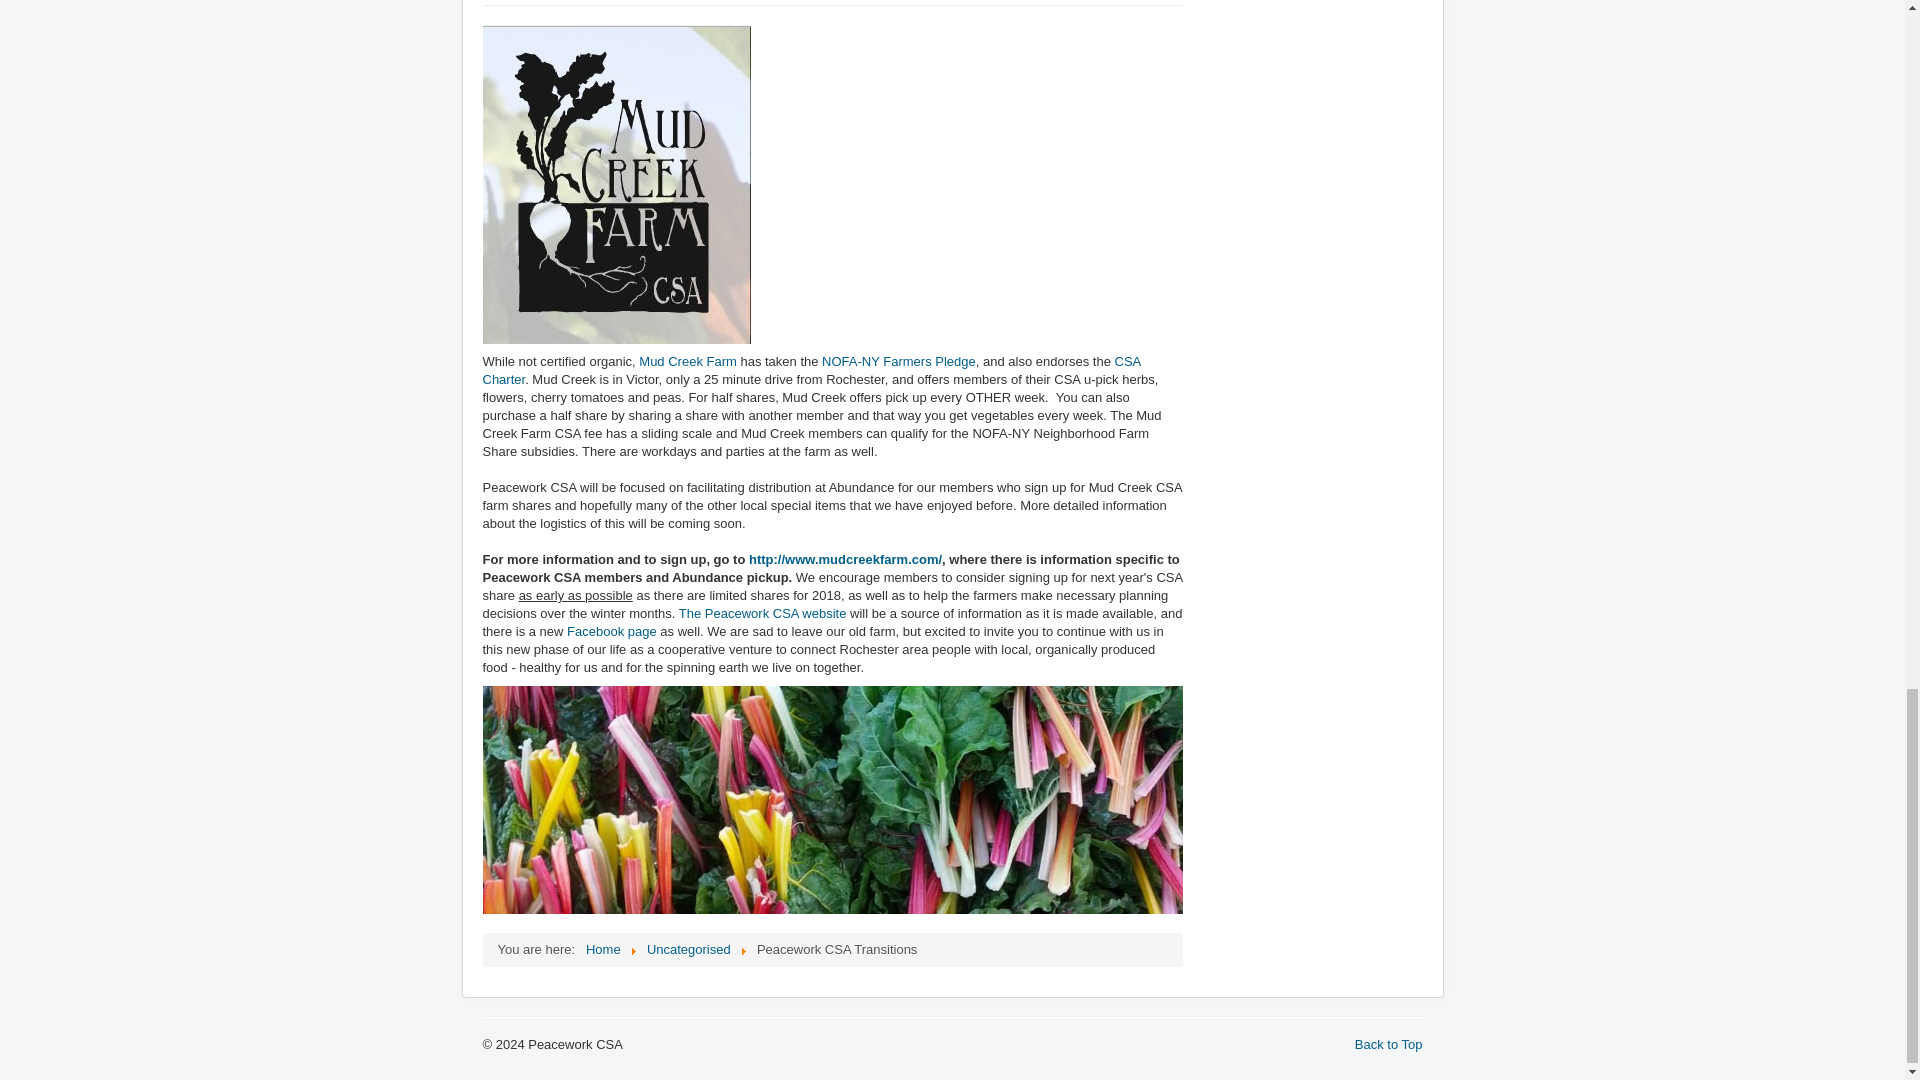  What do you see at coordinates (898, 362) in the screenshot?
I see `NOFA-NY Farmers Pledge` at bounding box center [898, 362].